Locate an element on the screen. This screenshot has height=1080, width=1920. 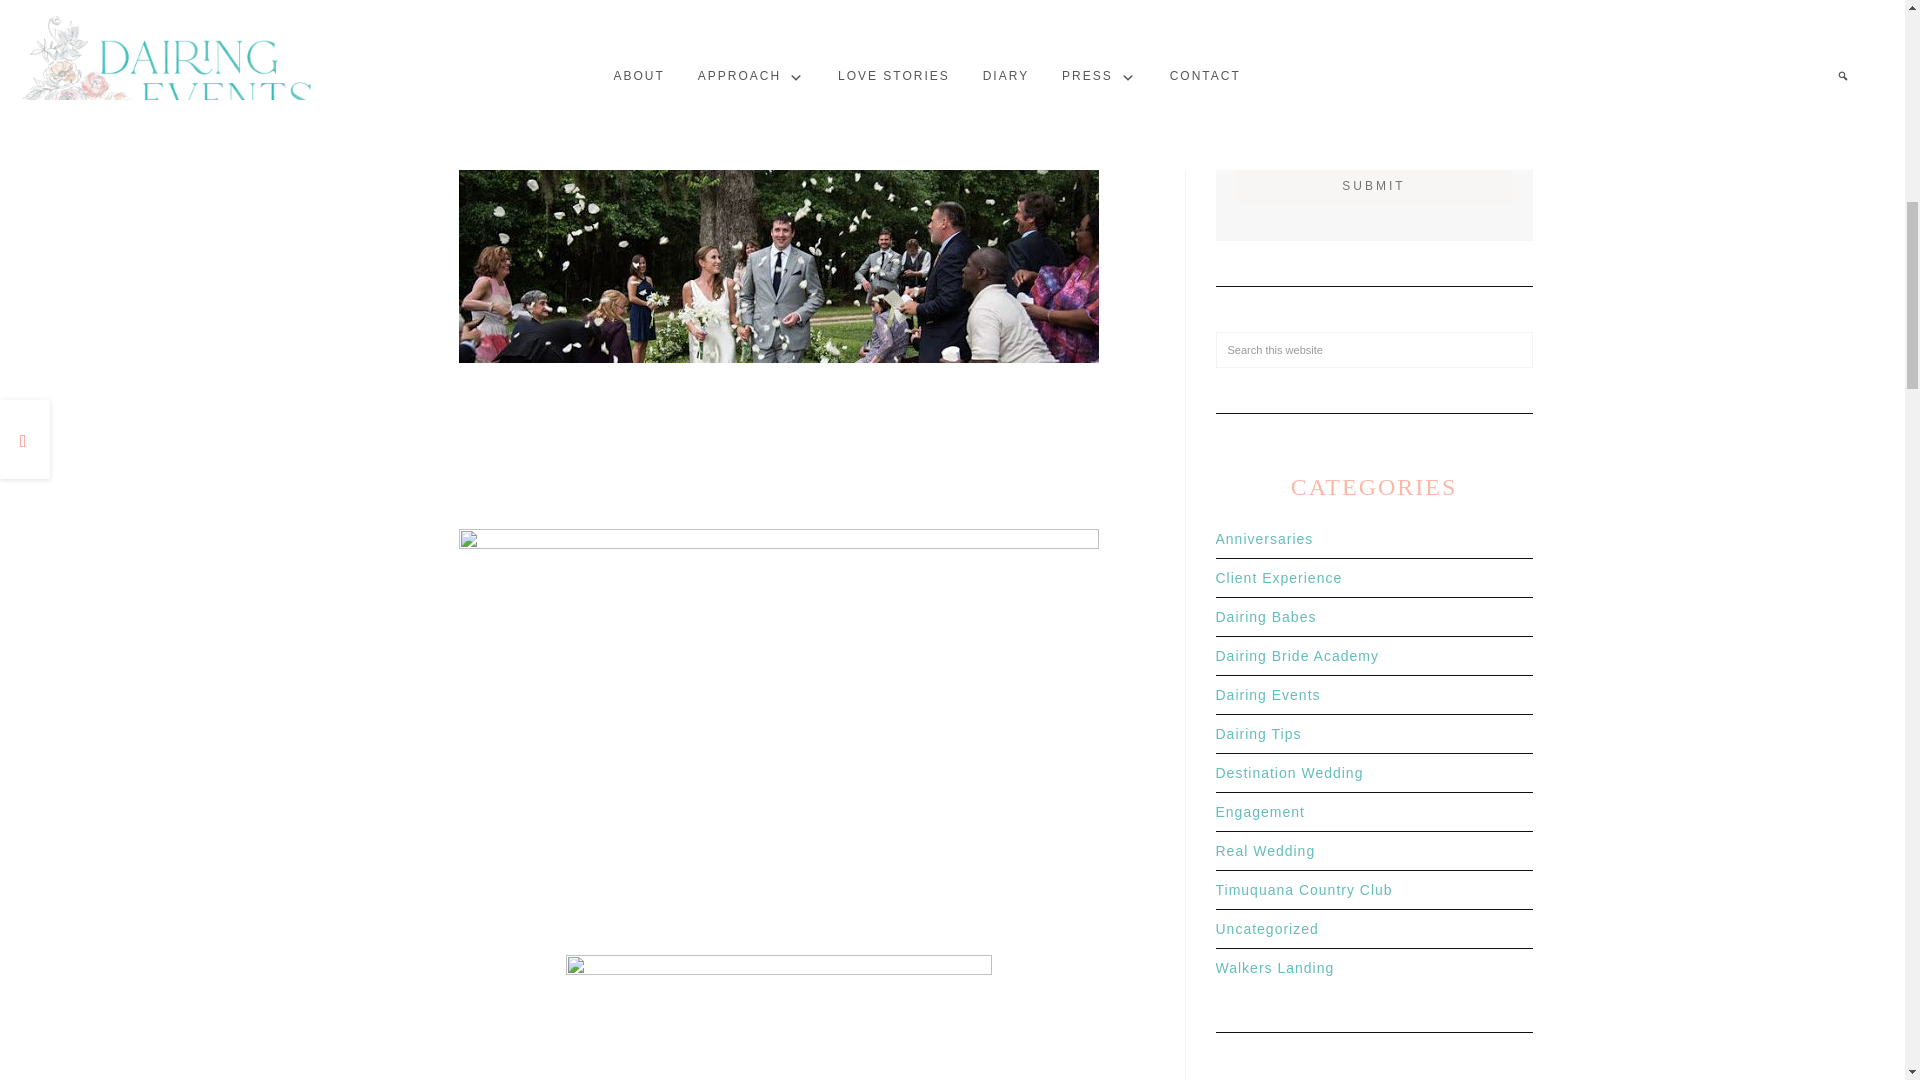
SUBMIT is located at coordinates (1374, 185).